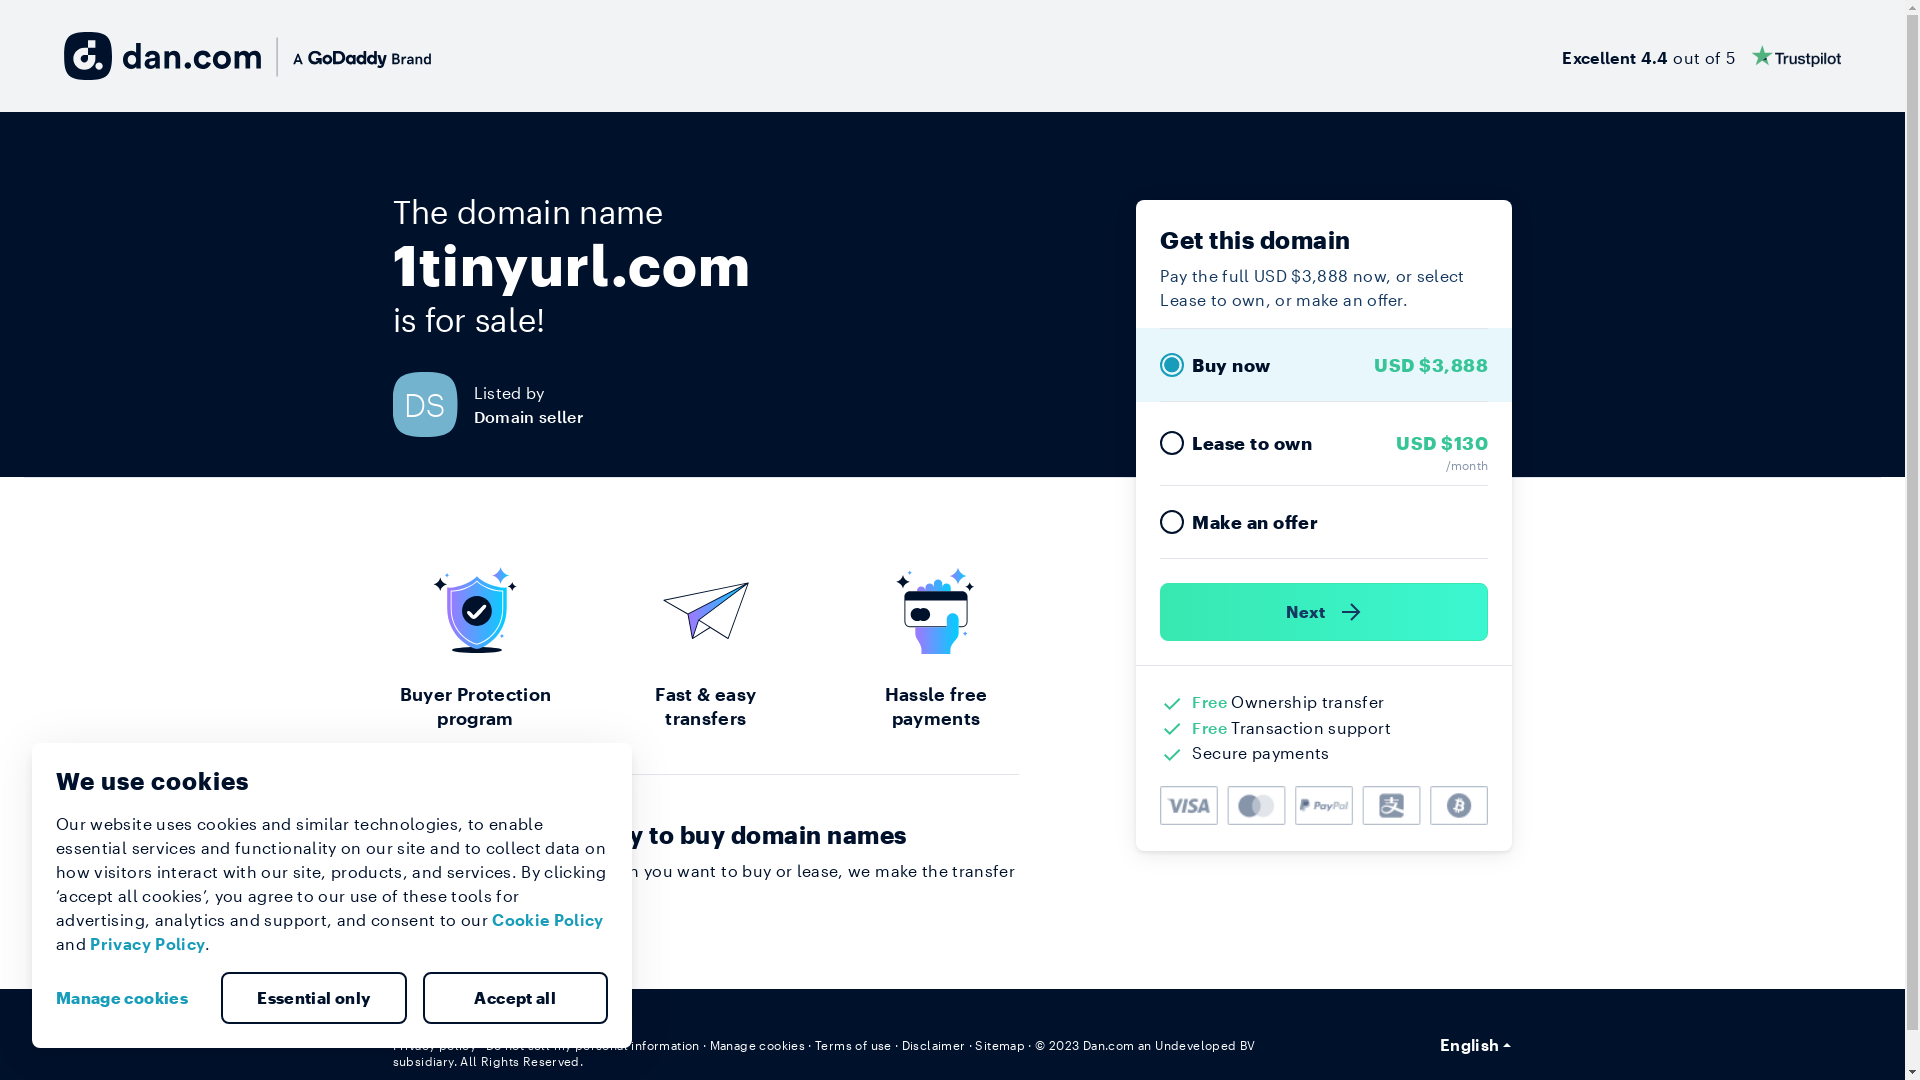 The width and height of the screenshot is (1920, 1080). What do you see at coordinates (1000, 1045) in the screenshot?
I see `Sitemap` at bounding box center [1000, 1045].